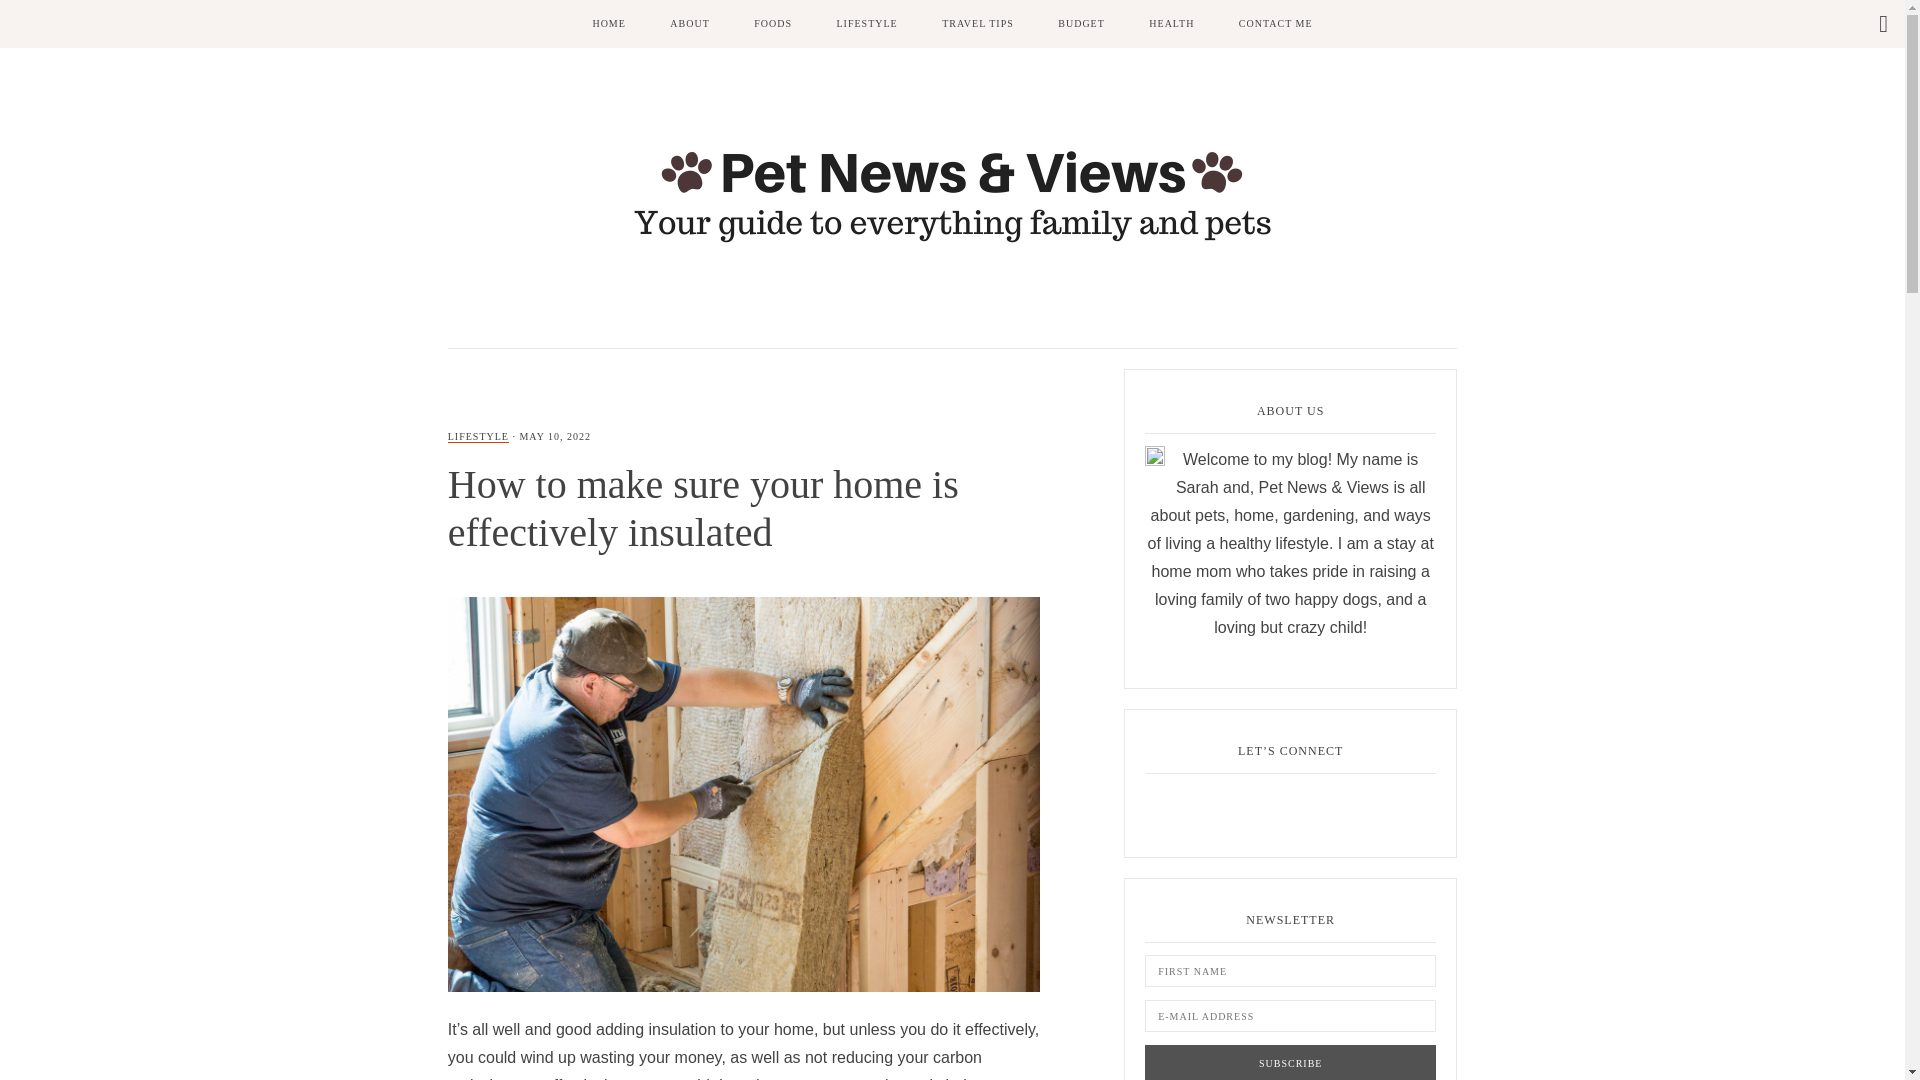 The image size is (1920, 1080). Describe the element at coordinates (1170, 24) in the screenshot. I see `HEALTH` at that location.